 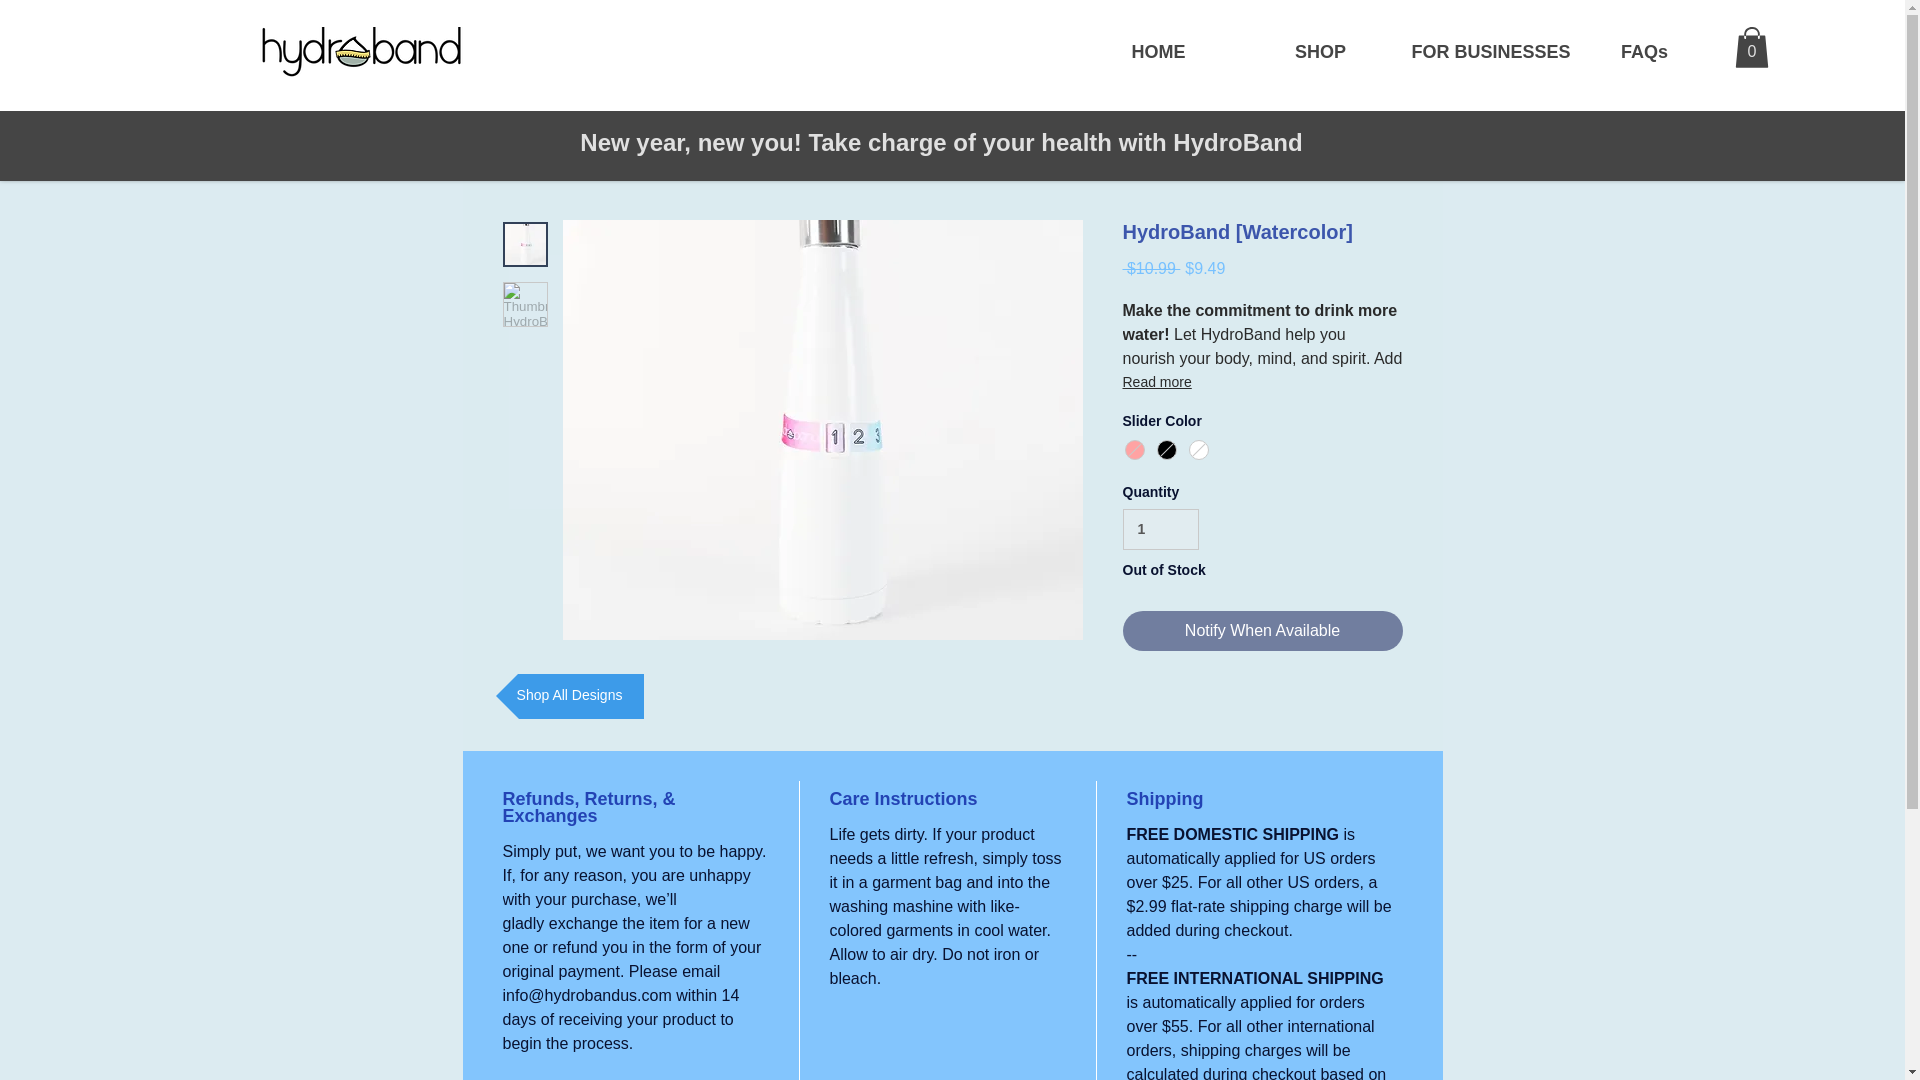 I want to click on Shop All Designs, so click(x=569, y=696).